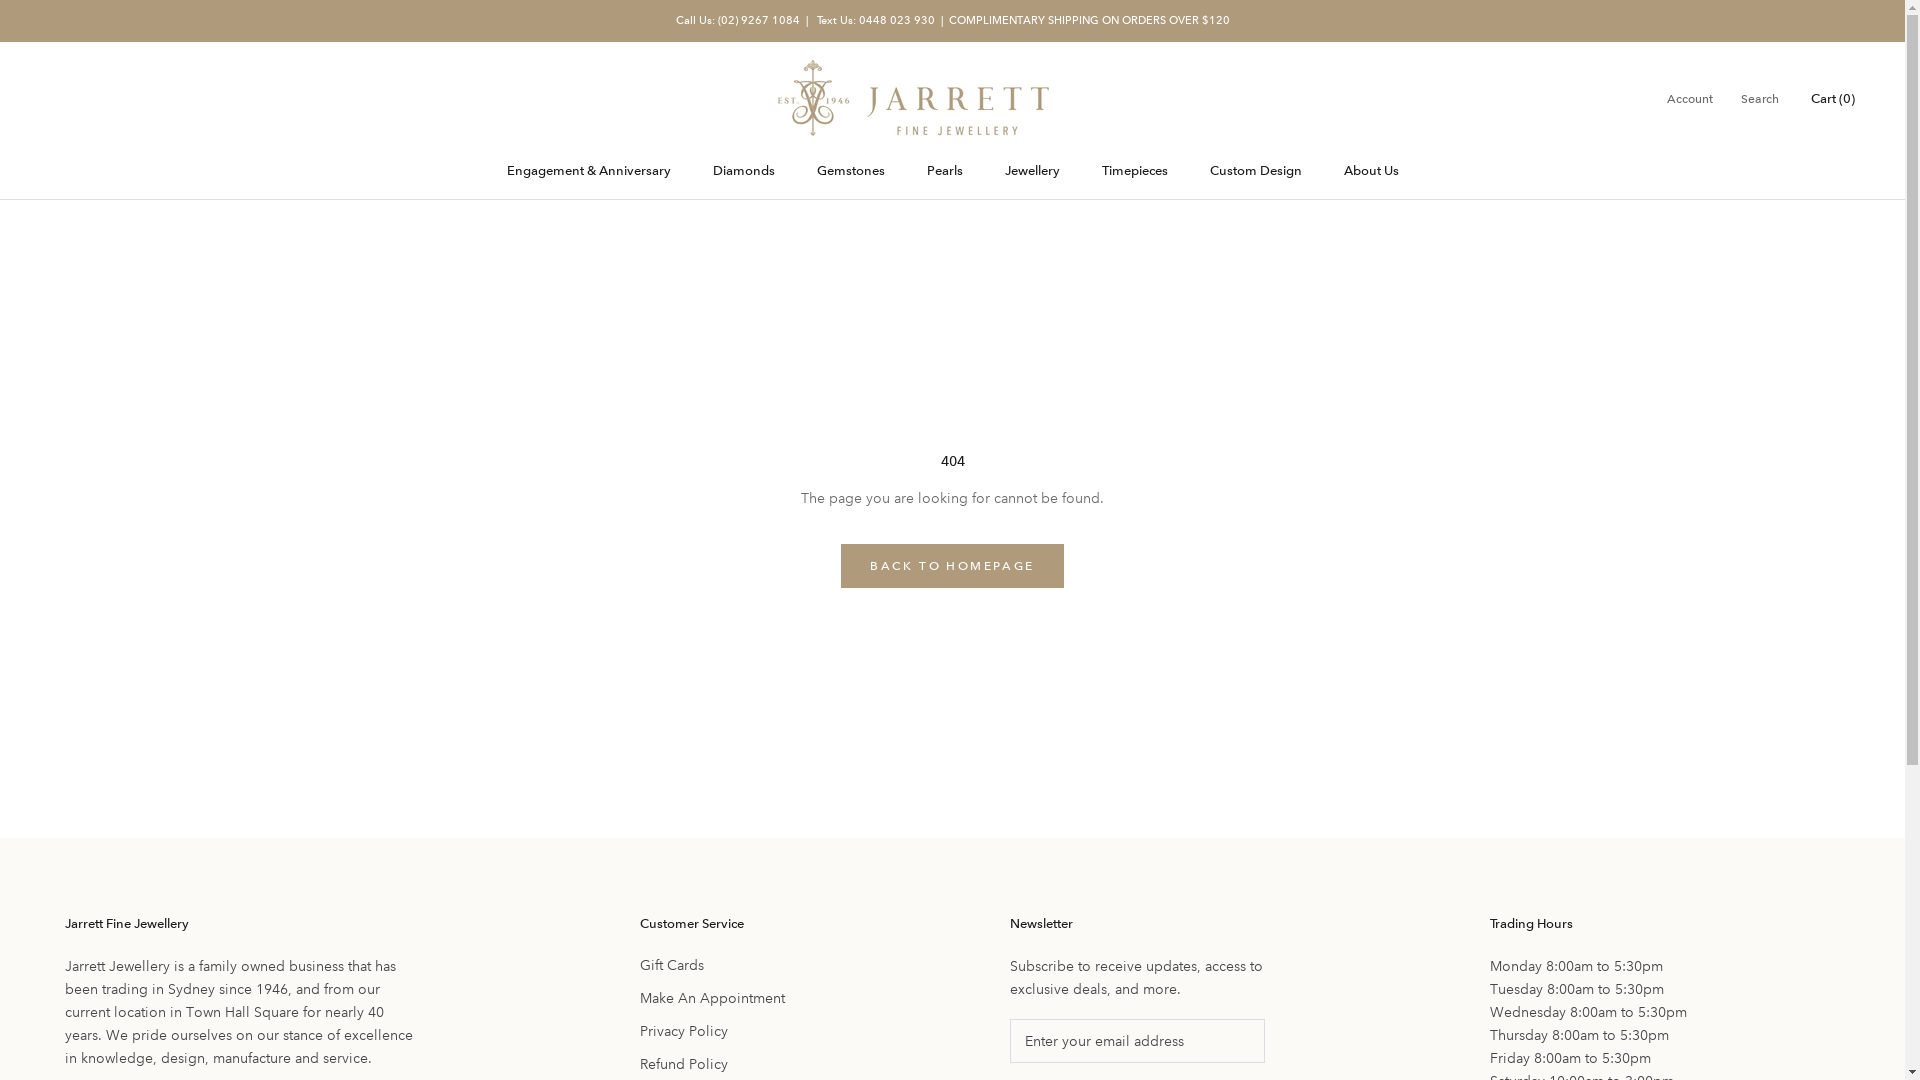 The width and height of the screenshot is (1920, 1080). Describe the element at coordinates (712, 1032) in the screenshot. I see `Privacy Policy` at that location.